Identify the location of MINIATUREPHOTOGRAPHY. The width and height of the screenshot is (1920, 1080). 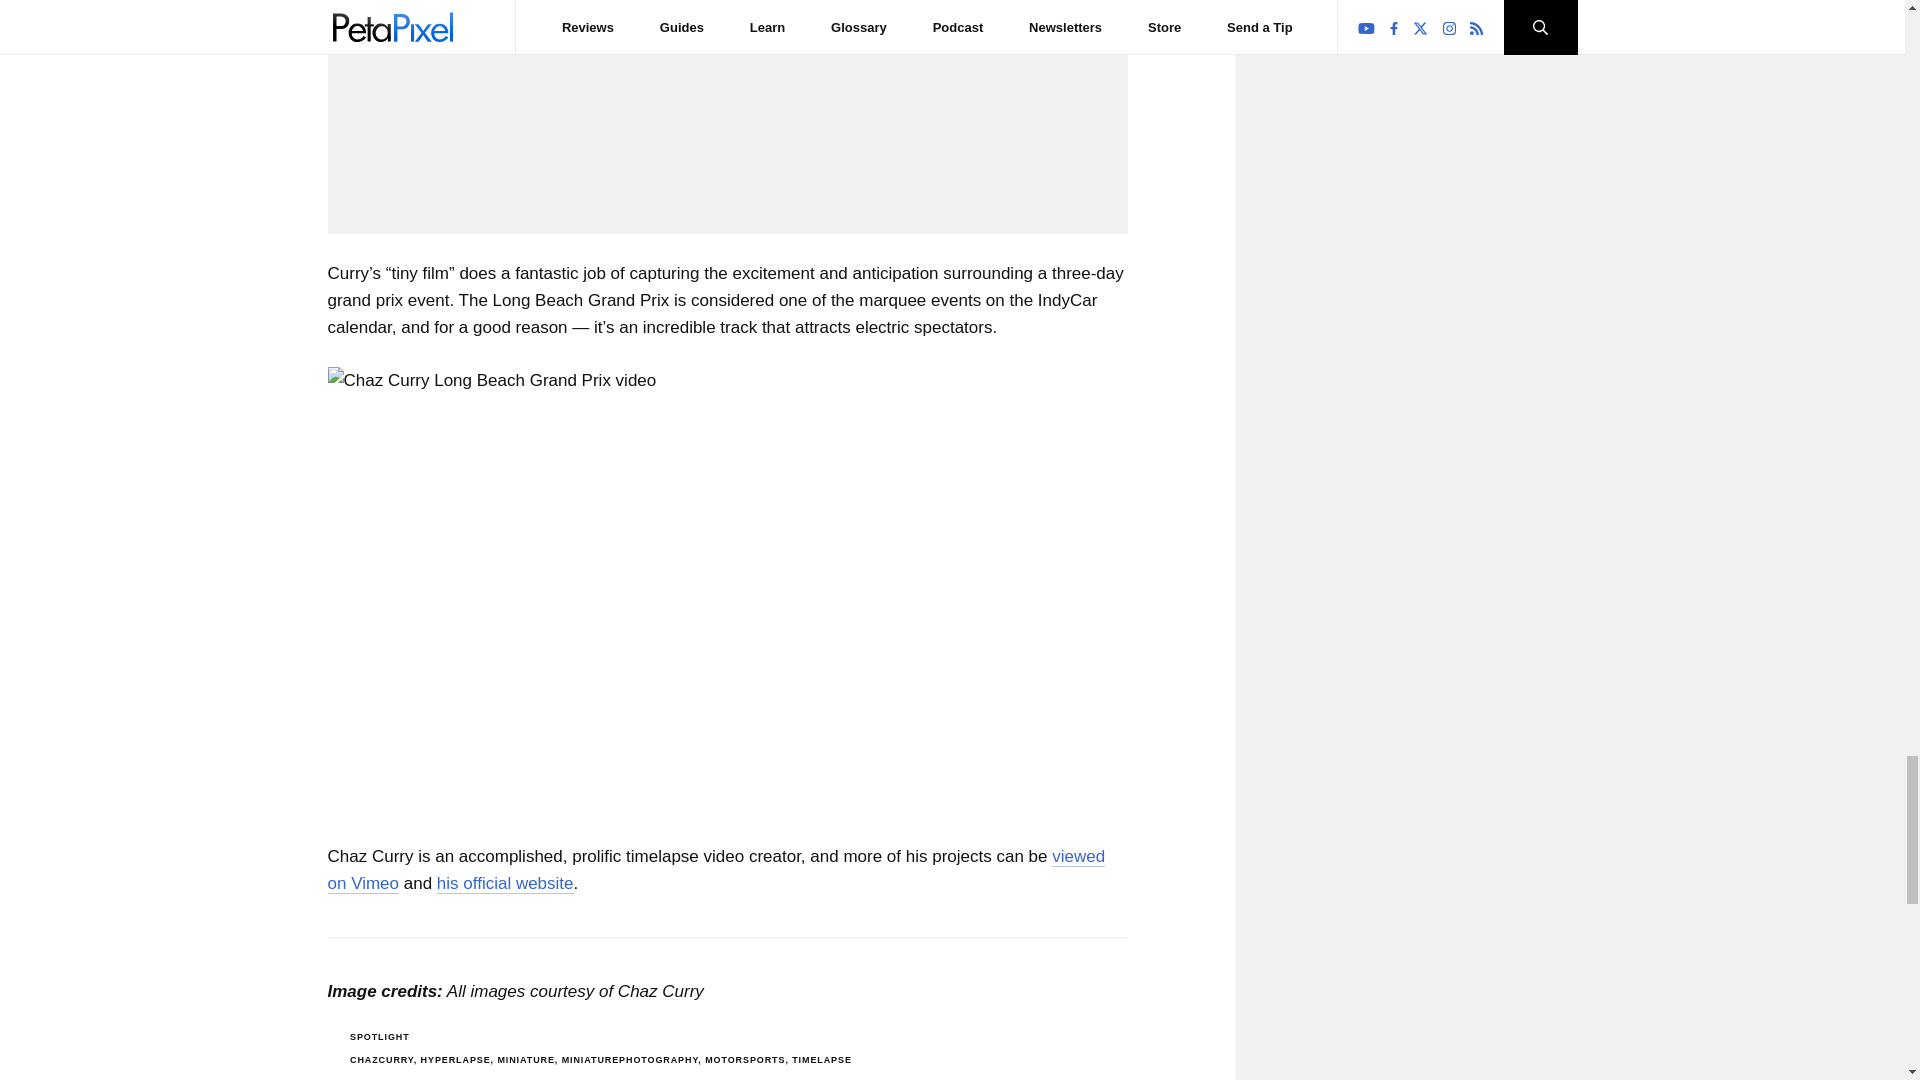
(630, 1060).